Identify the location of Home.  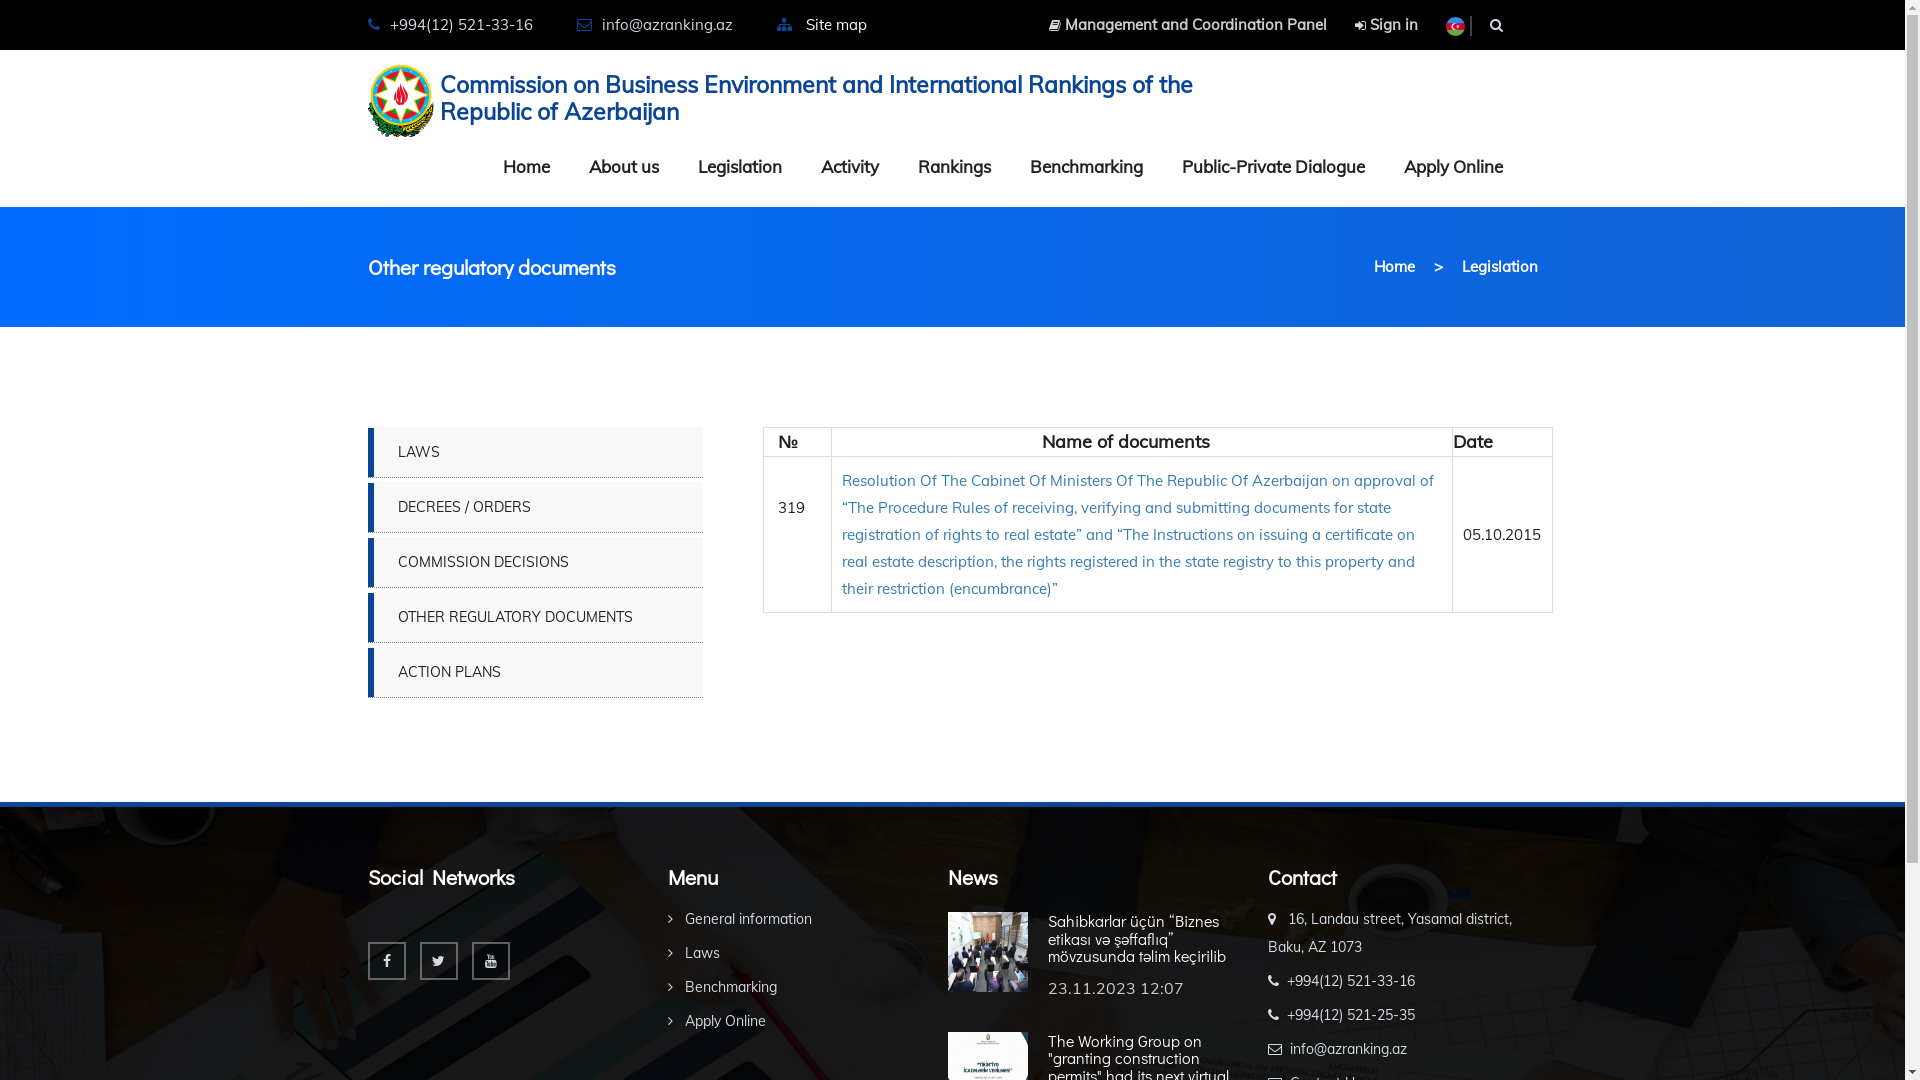
(526, 167).